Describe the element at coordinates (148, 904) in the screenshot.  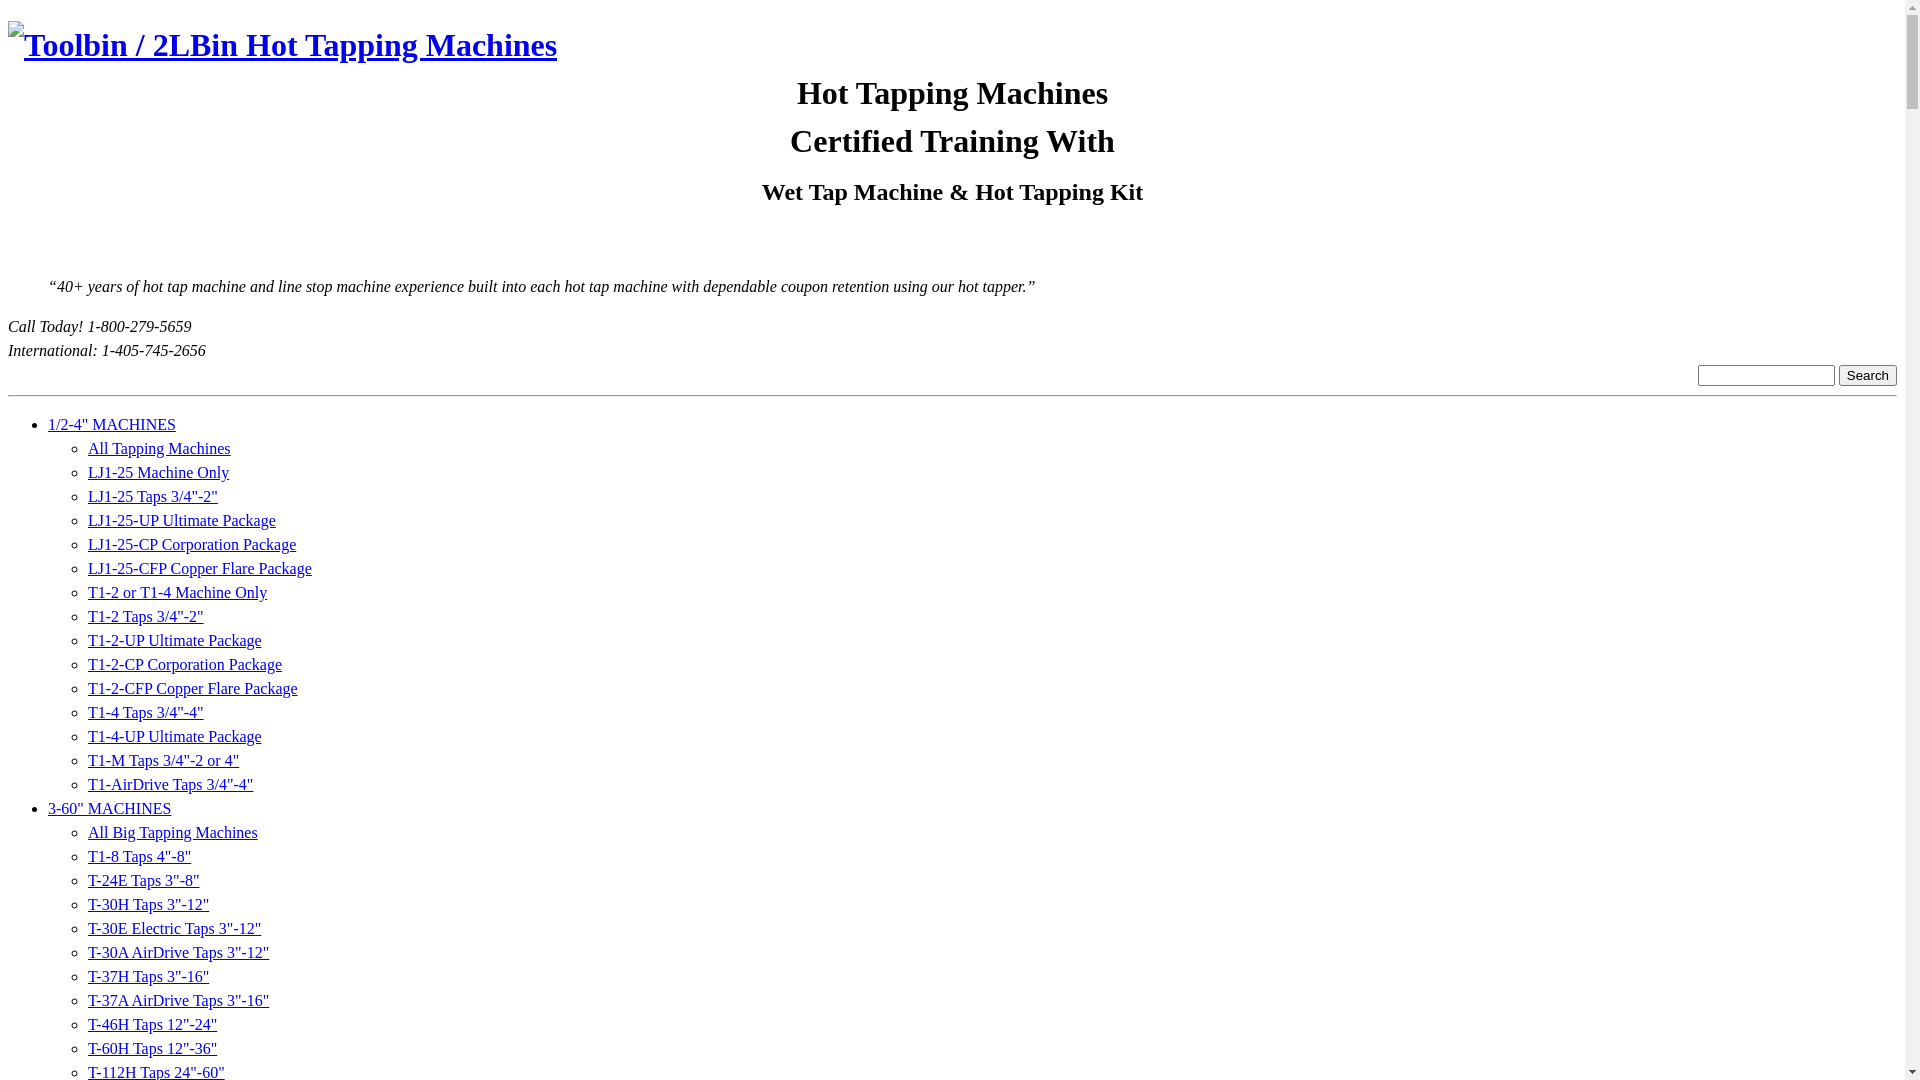
I see `T-30H Taps 3"-12"` at that location.